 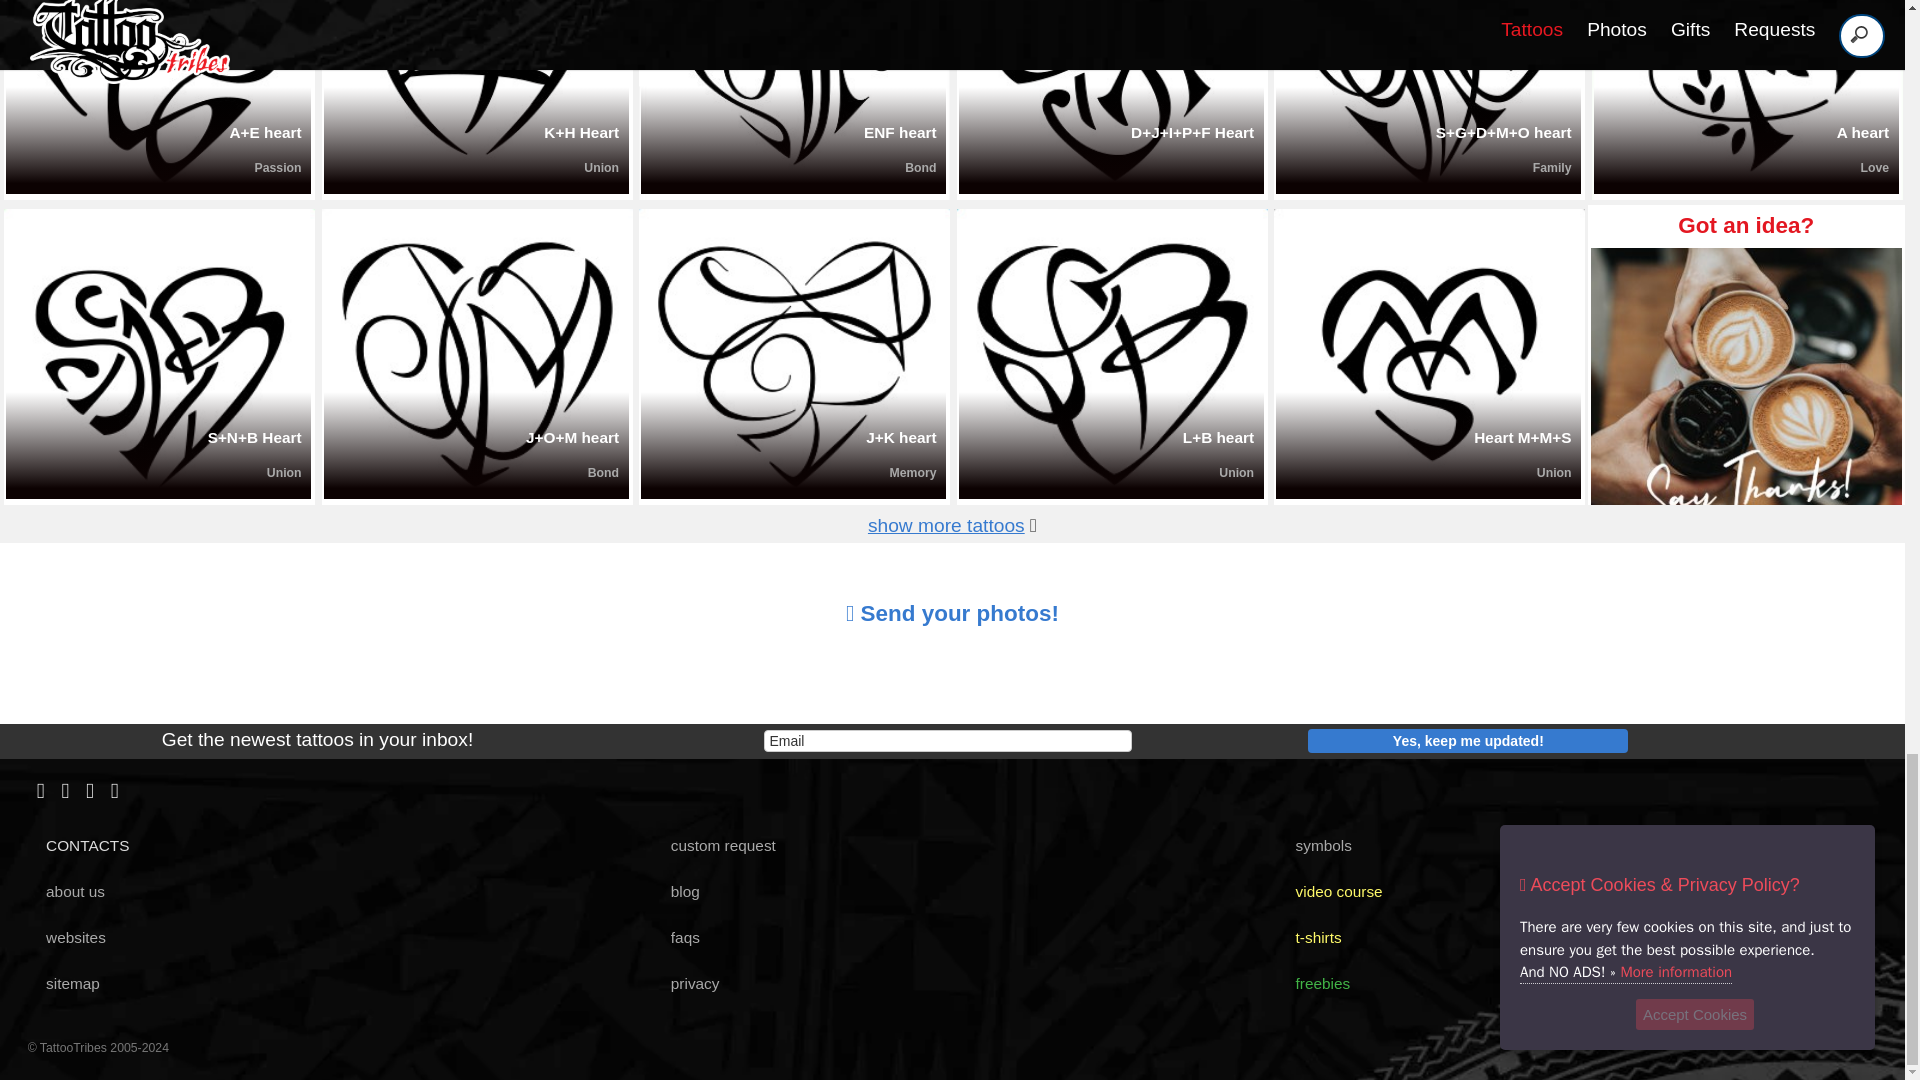 I want to click on Artists contacts, so click(x=80, y=846).